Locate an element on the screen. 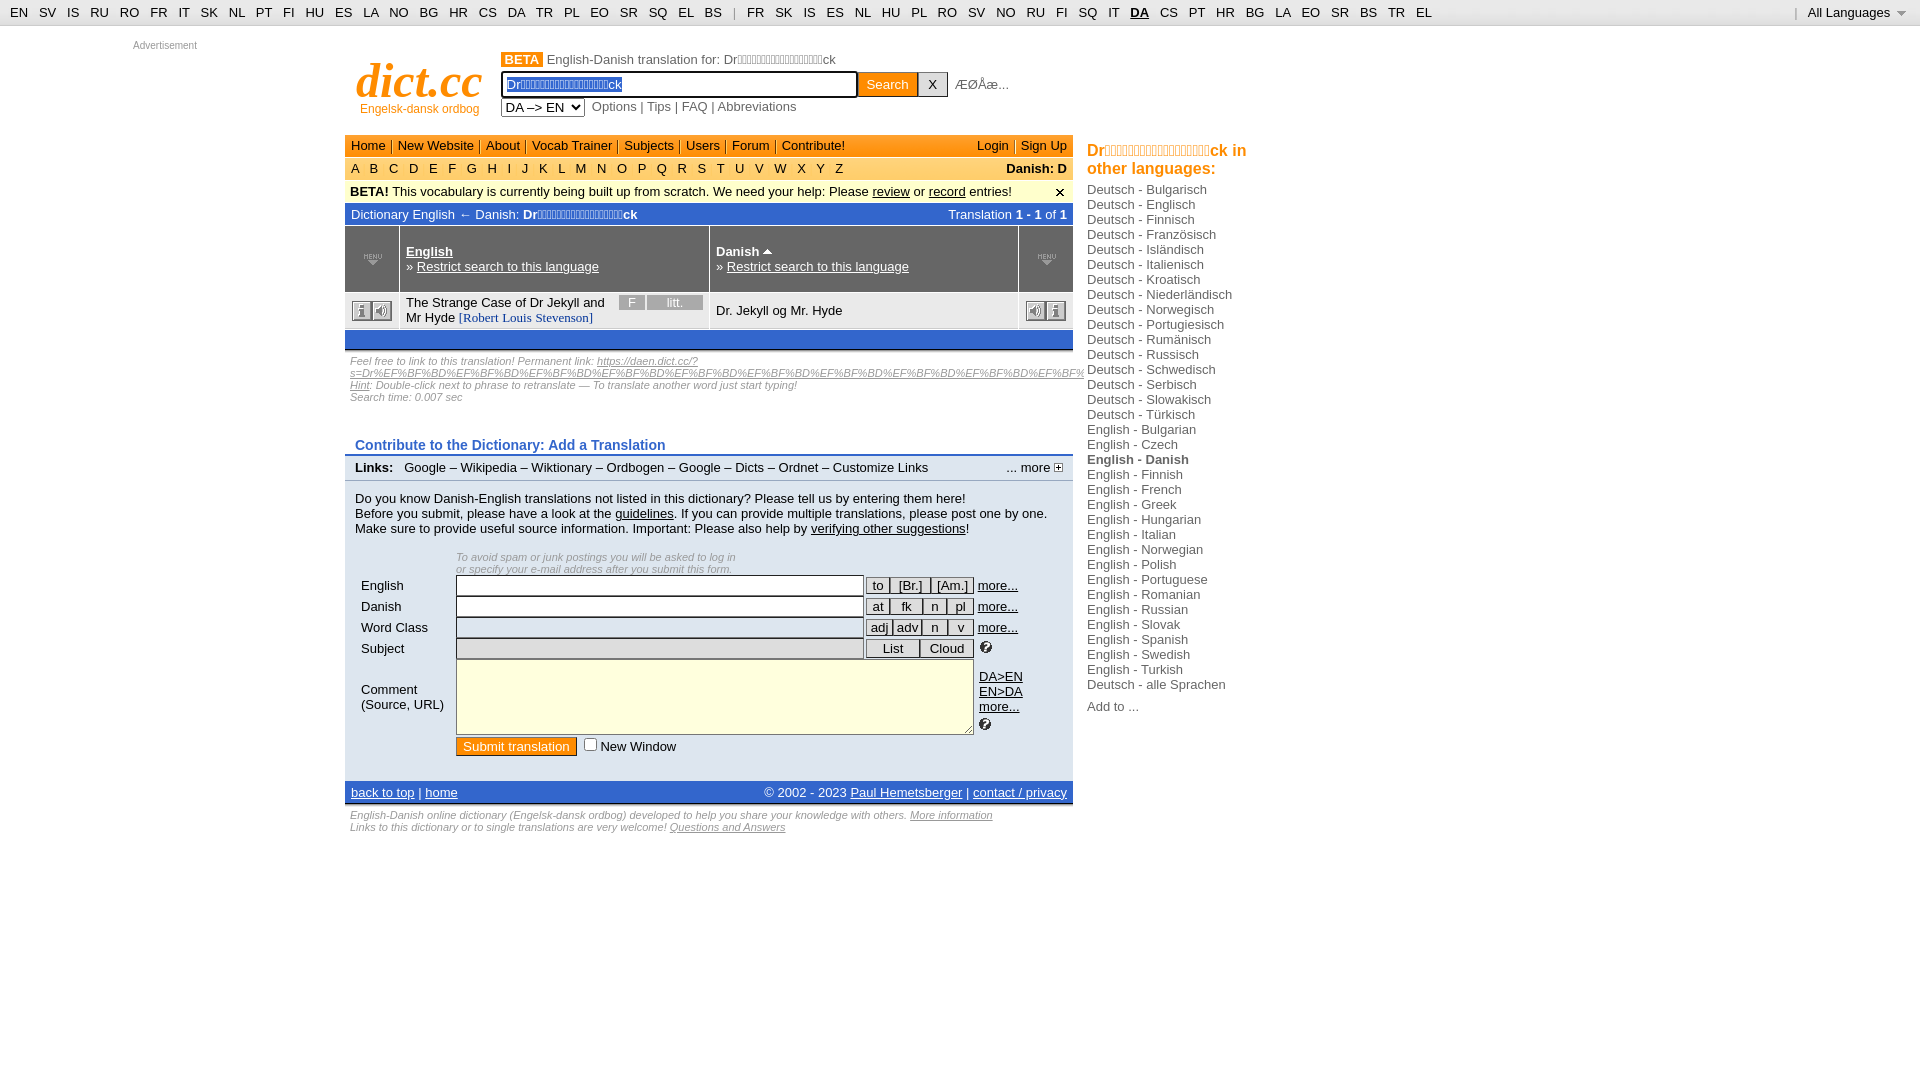 This screenshot has width=1920, height=1080. EO is located at coordinates (600, 12).